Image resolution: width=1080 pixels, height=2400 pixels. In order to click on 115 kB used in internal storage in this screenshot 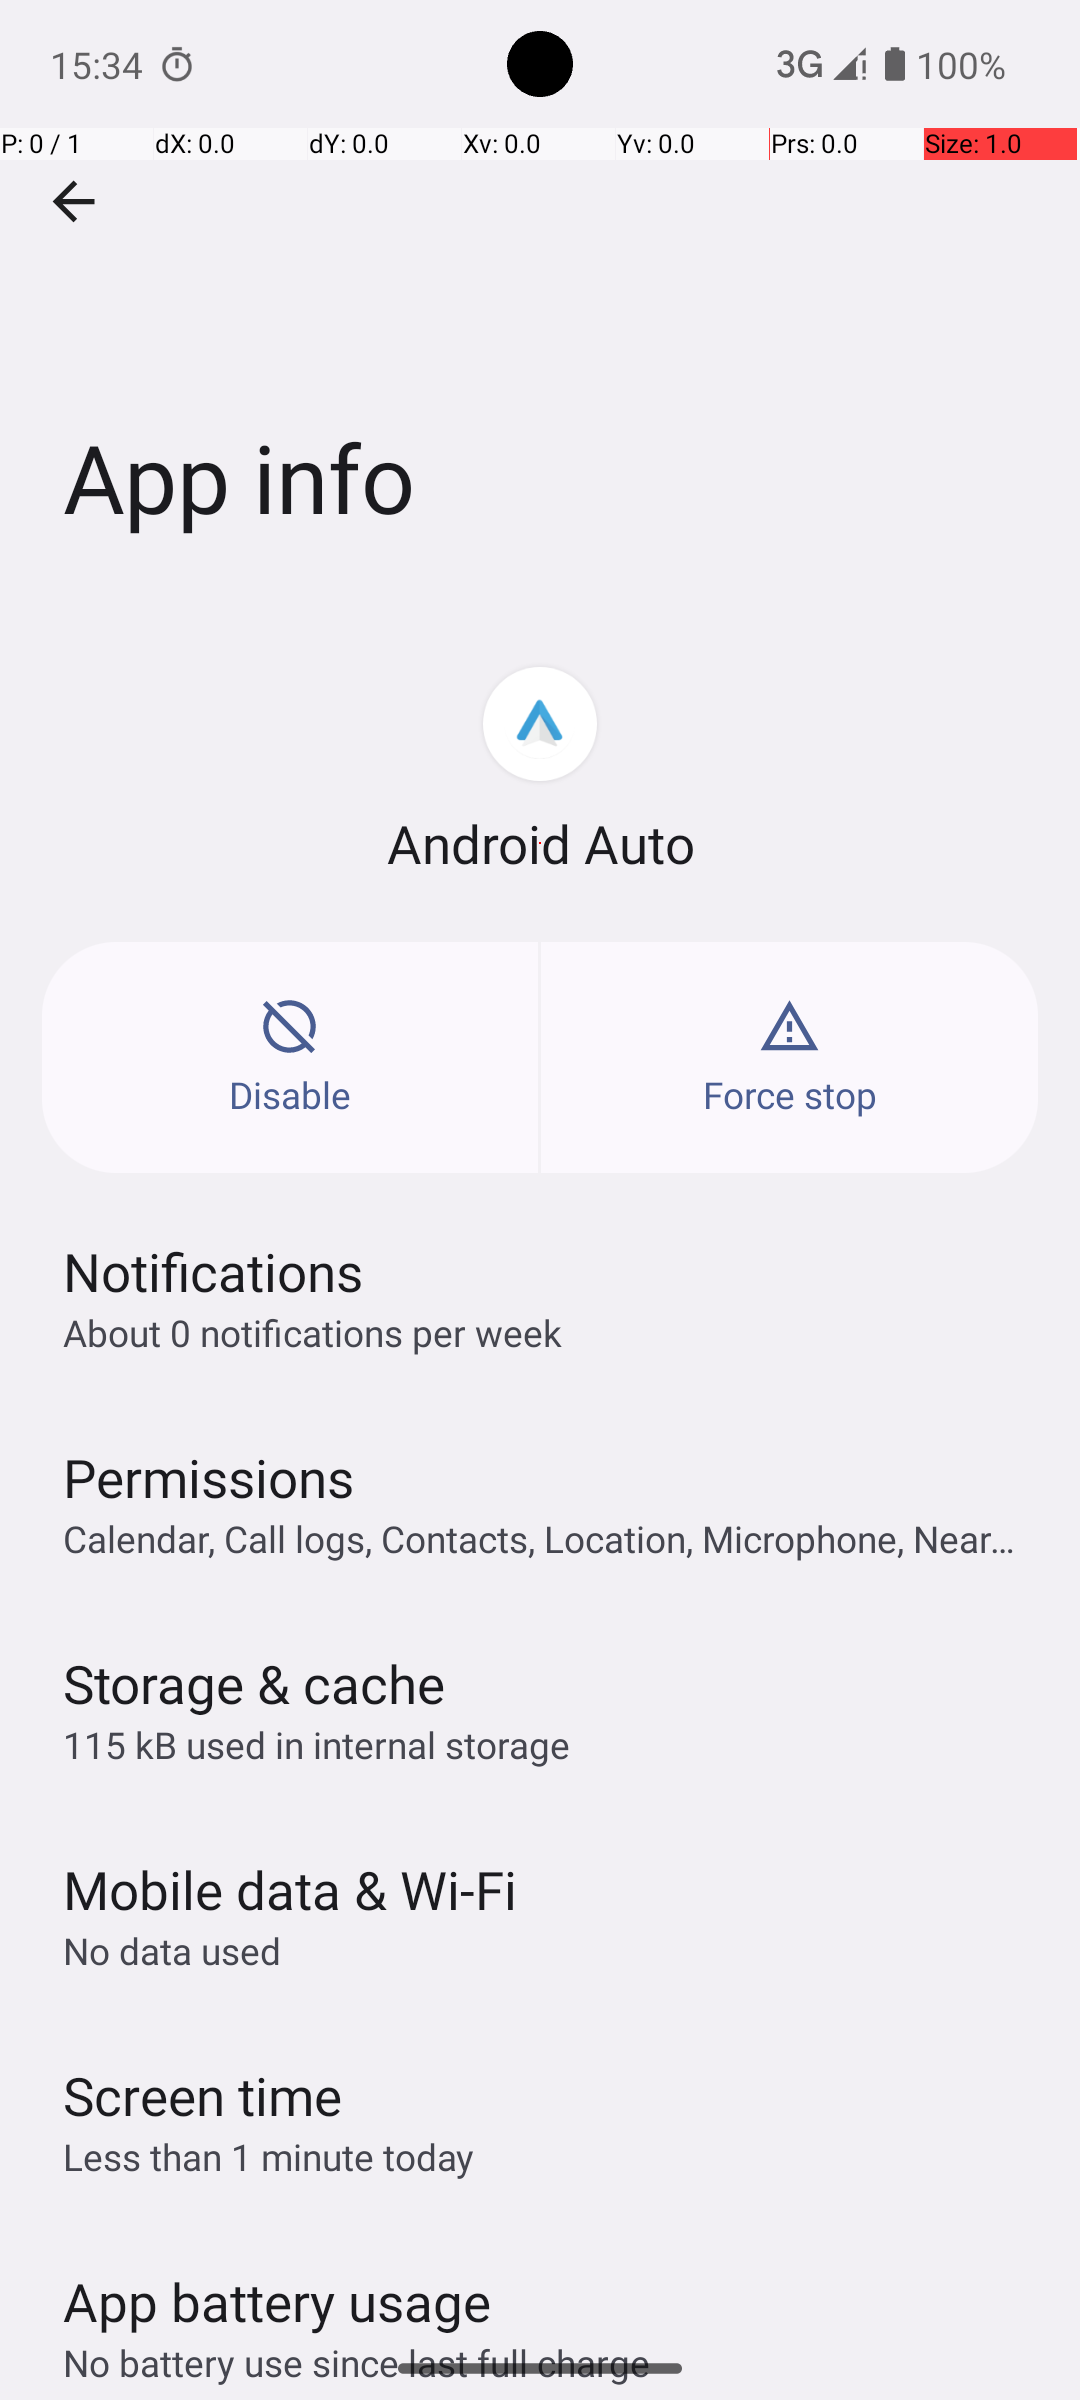, I will do `click(316, 1744)`.